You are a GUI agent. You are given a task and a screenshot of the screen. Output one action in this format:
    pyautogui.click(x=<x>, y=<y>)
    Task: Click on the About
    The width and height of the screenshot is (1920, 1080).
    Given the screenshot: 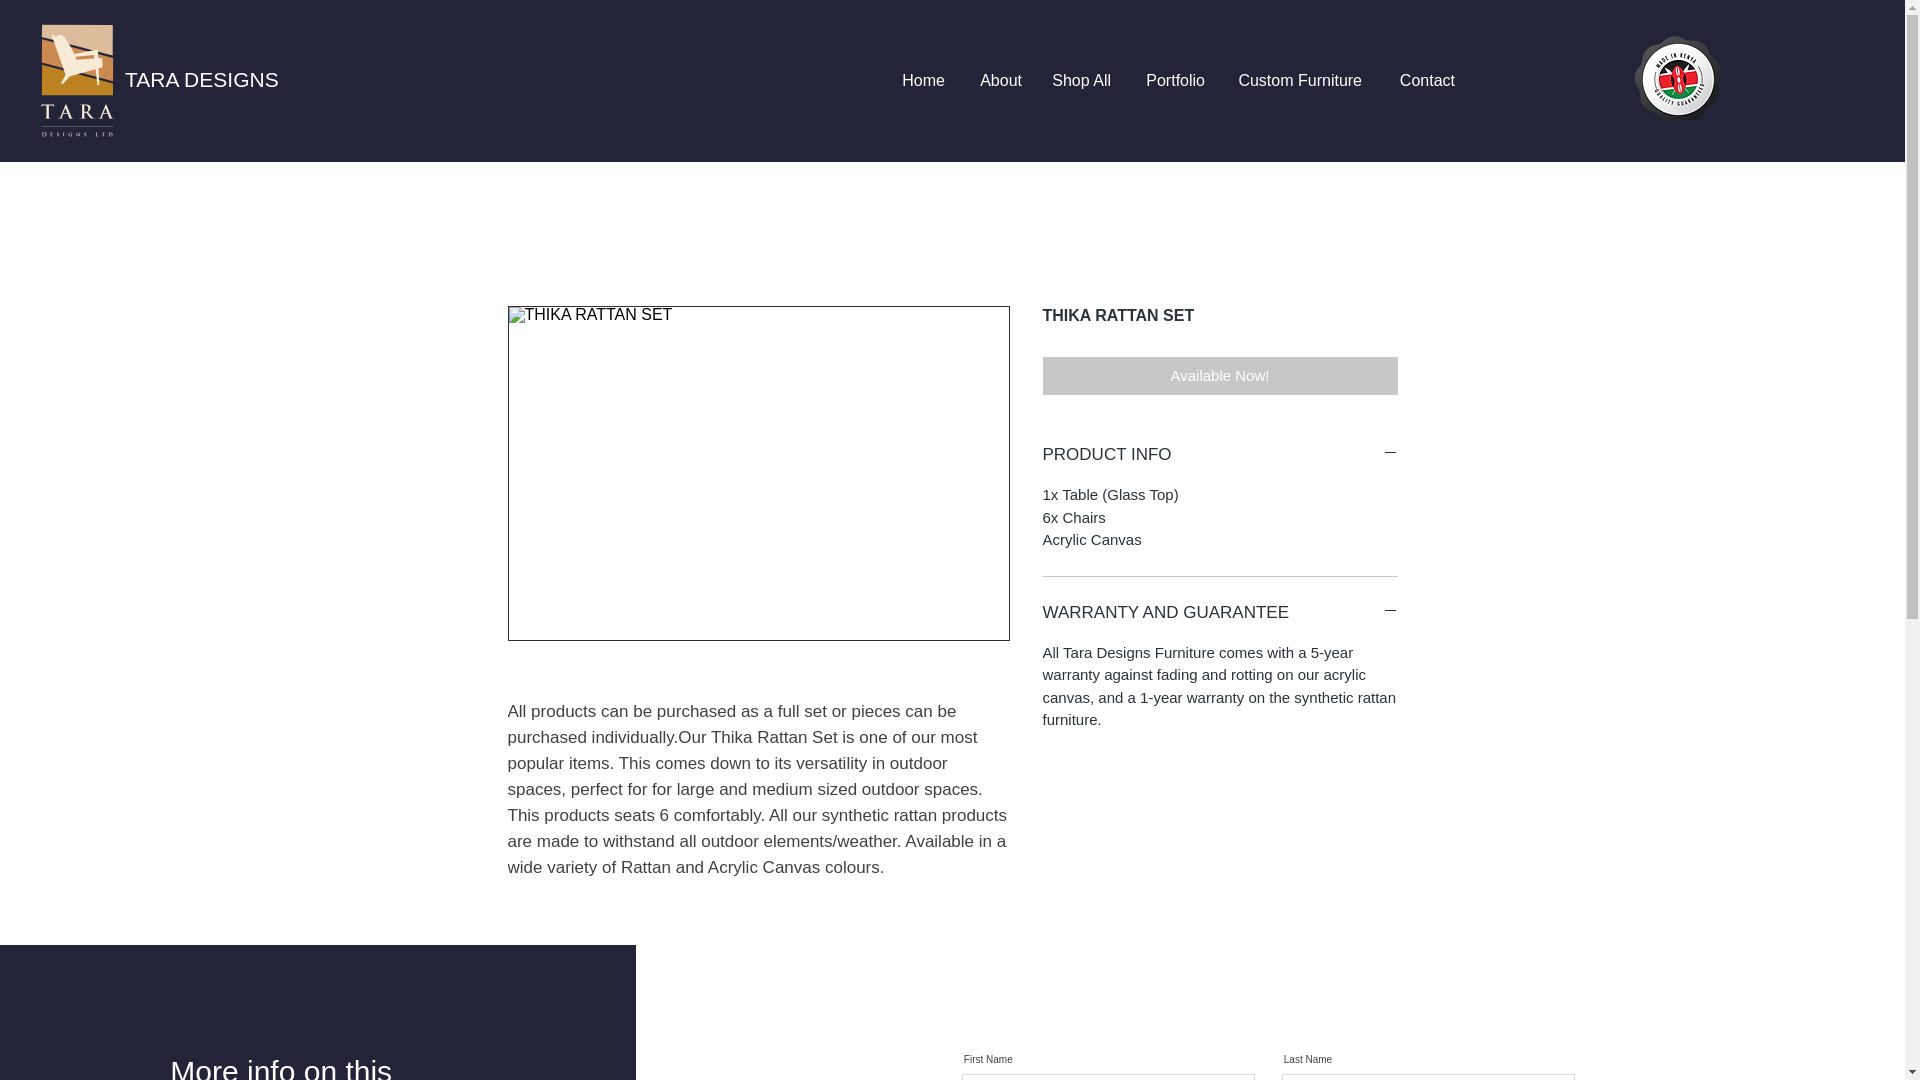 What is the action you would take?
    pyautogui.click(x=998, y=80)
    